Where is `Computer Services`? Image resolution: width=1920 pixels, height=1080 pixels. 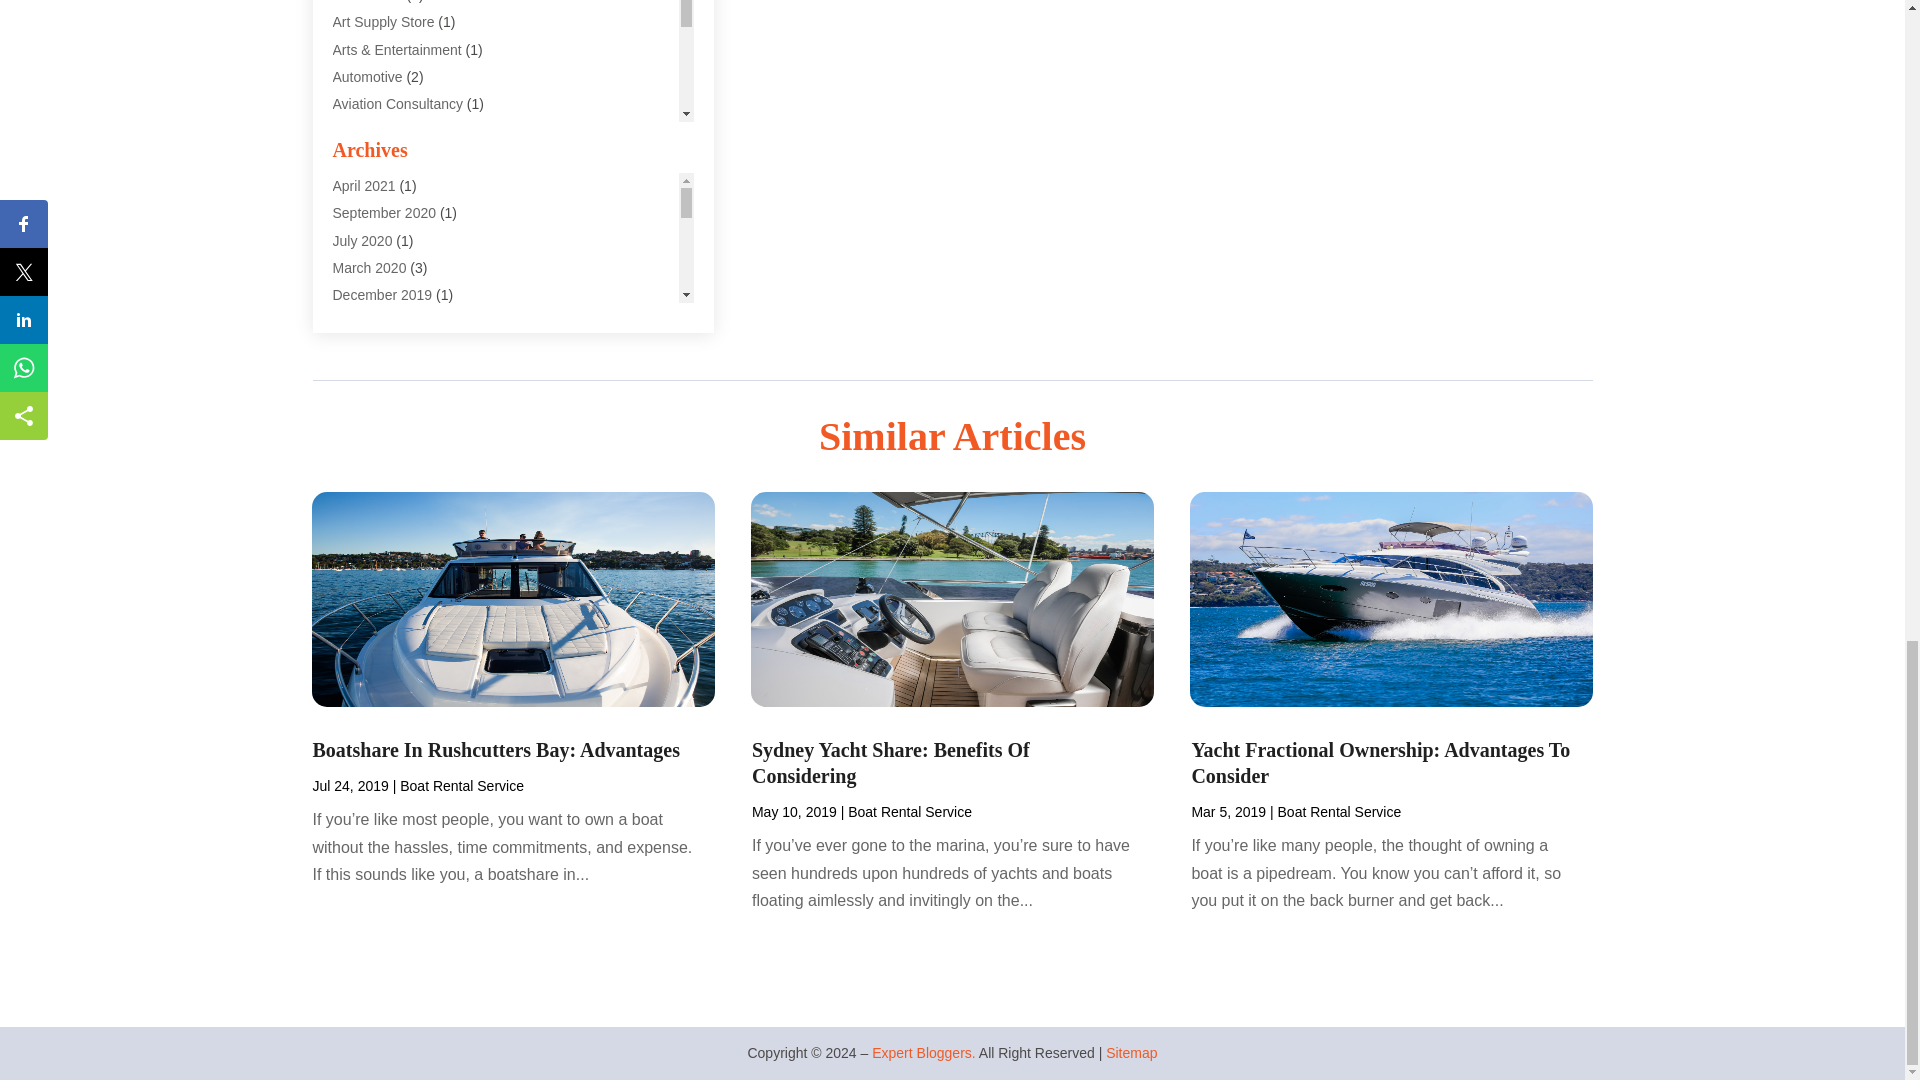
Computer Services is located at coordinates (392, 349).